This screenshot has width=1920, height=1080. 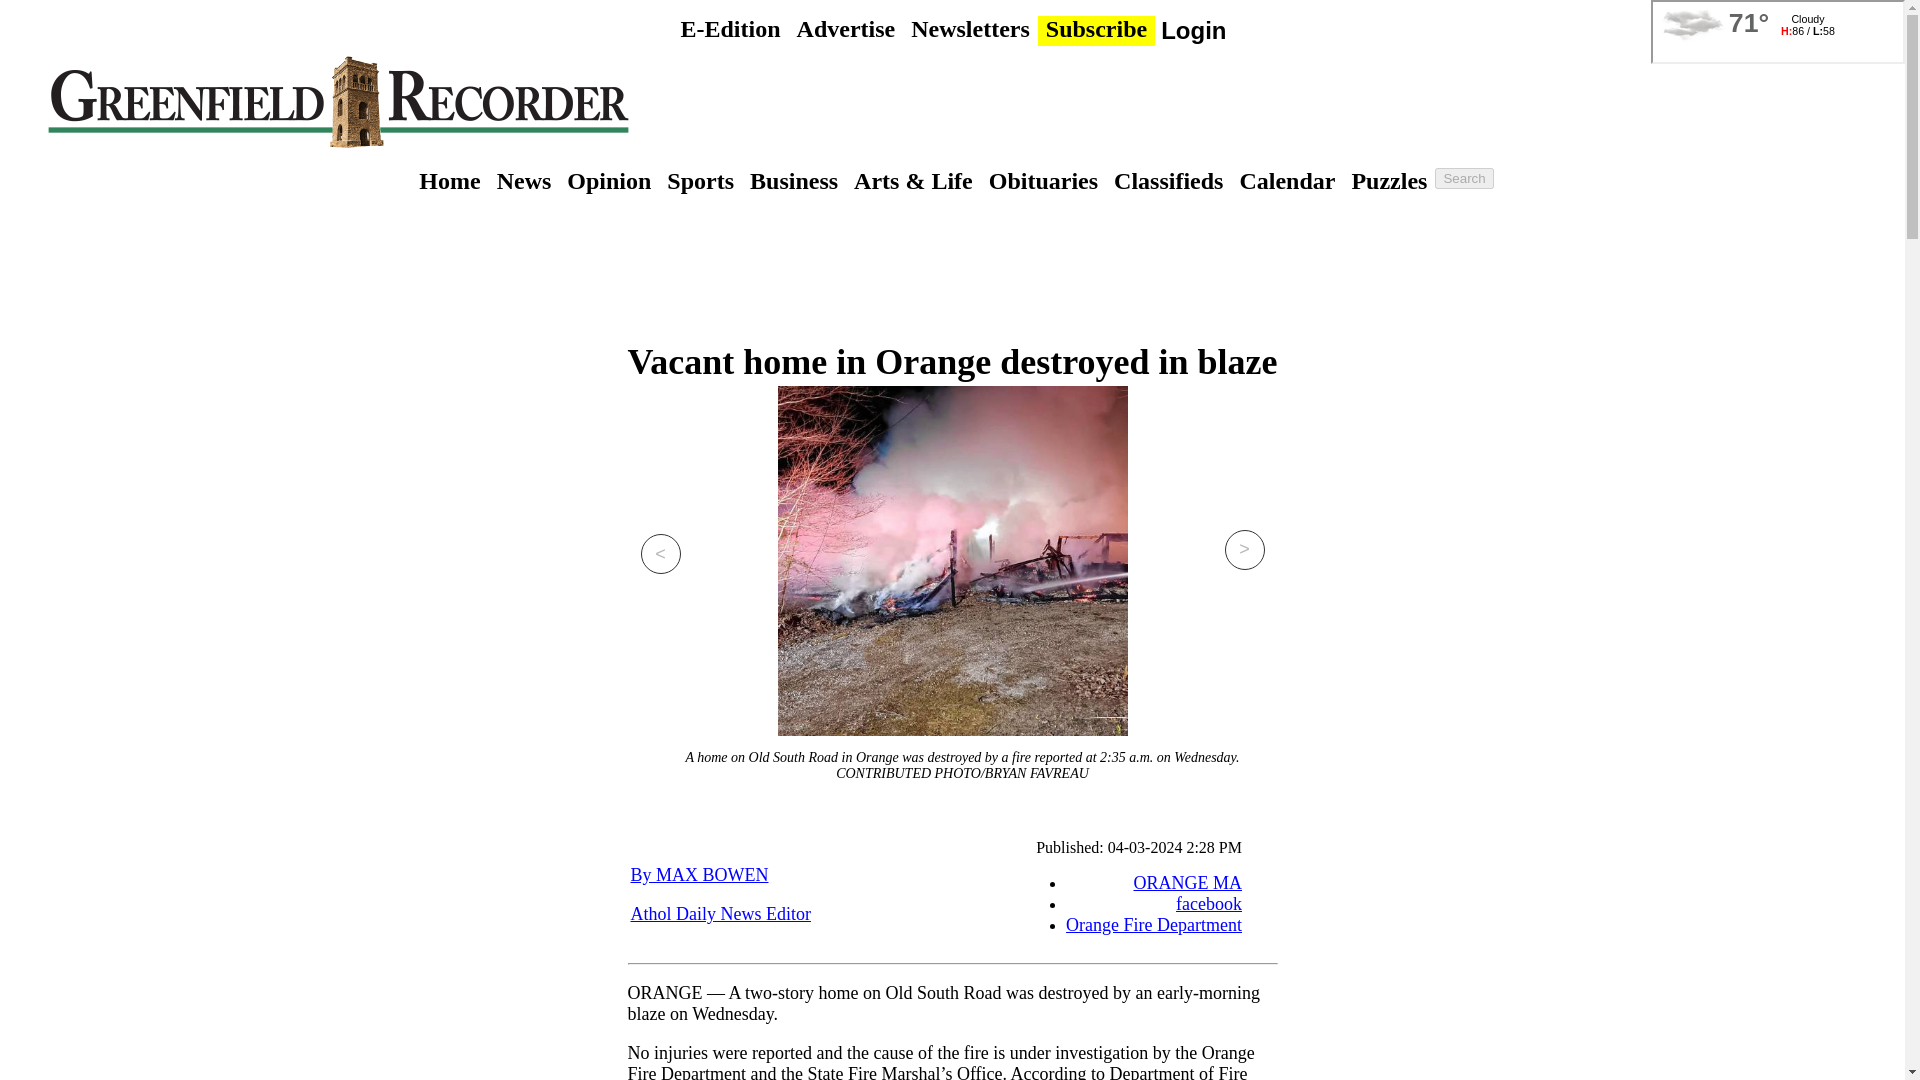 I want to click on E-Edition, so click(x=731, y=28).